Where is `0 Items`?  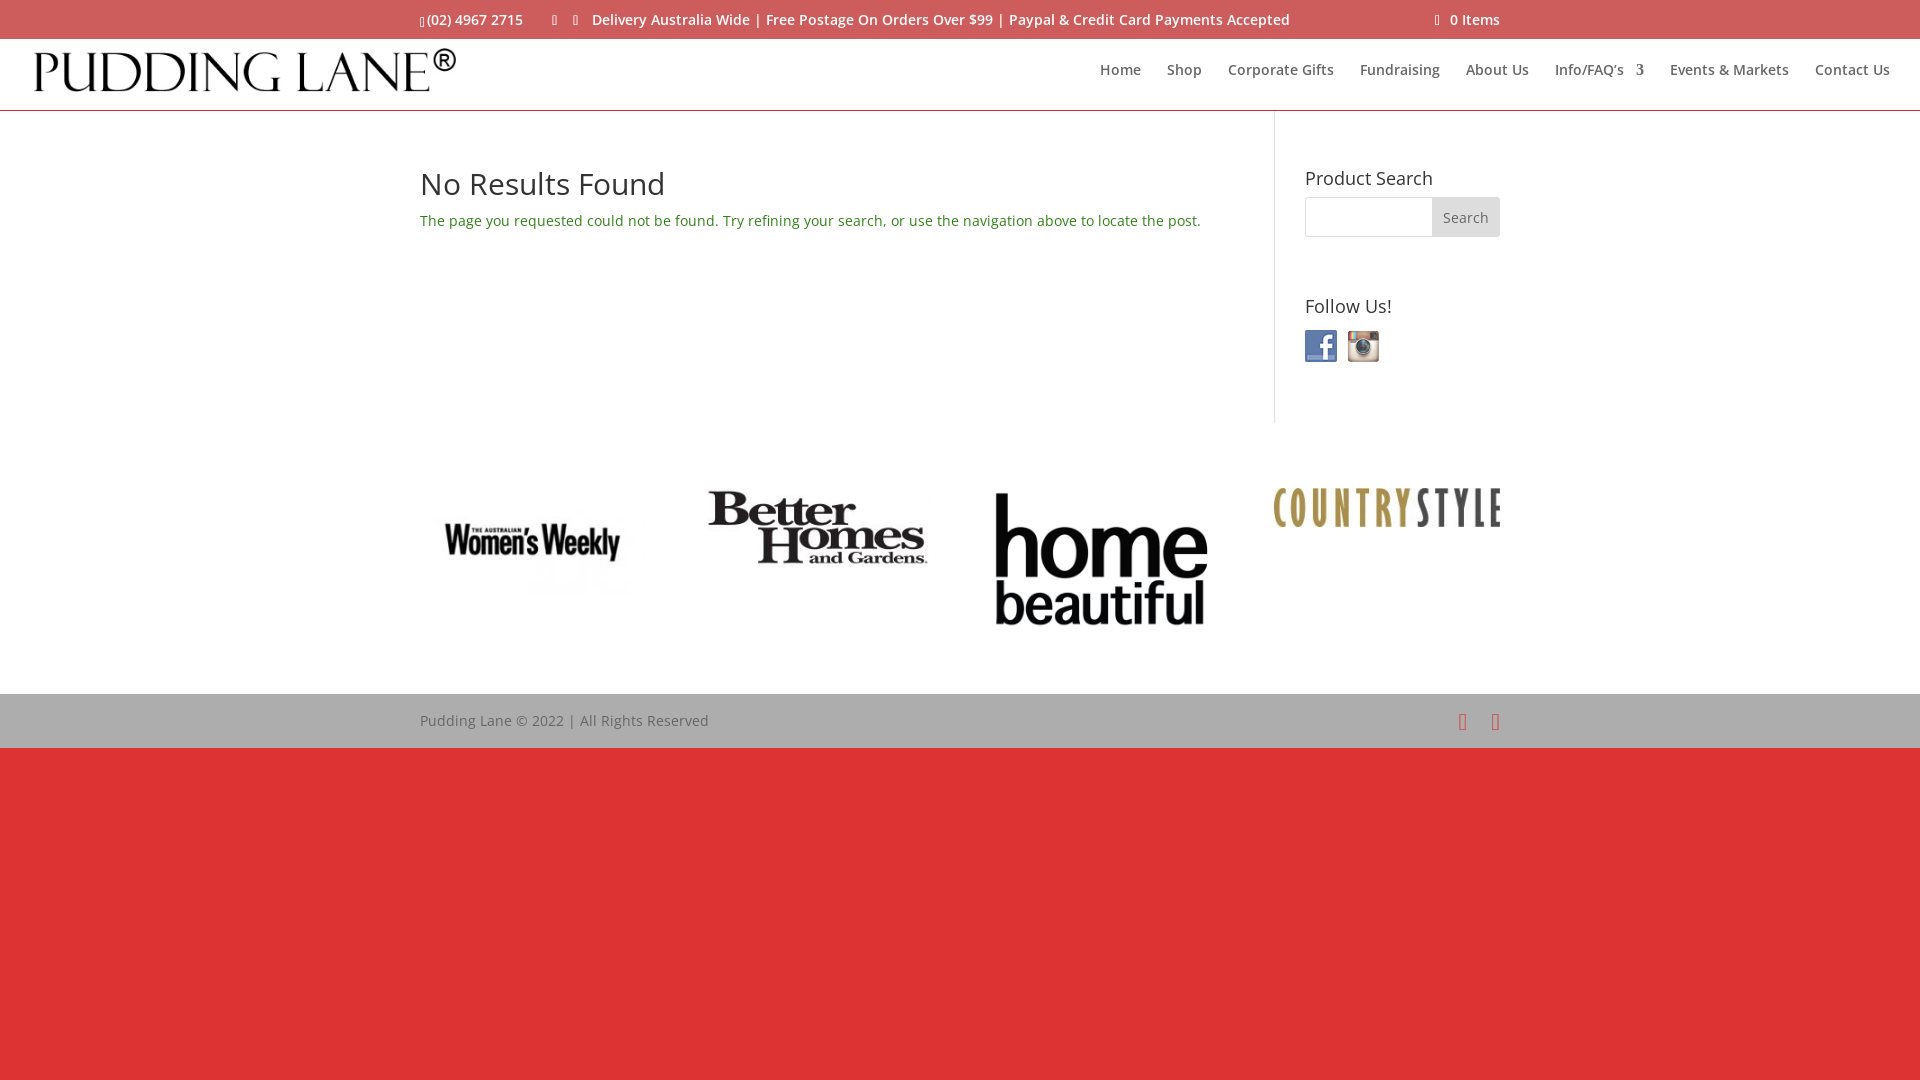 0 Items is located at coordinates (1468, 20).